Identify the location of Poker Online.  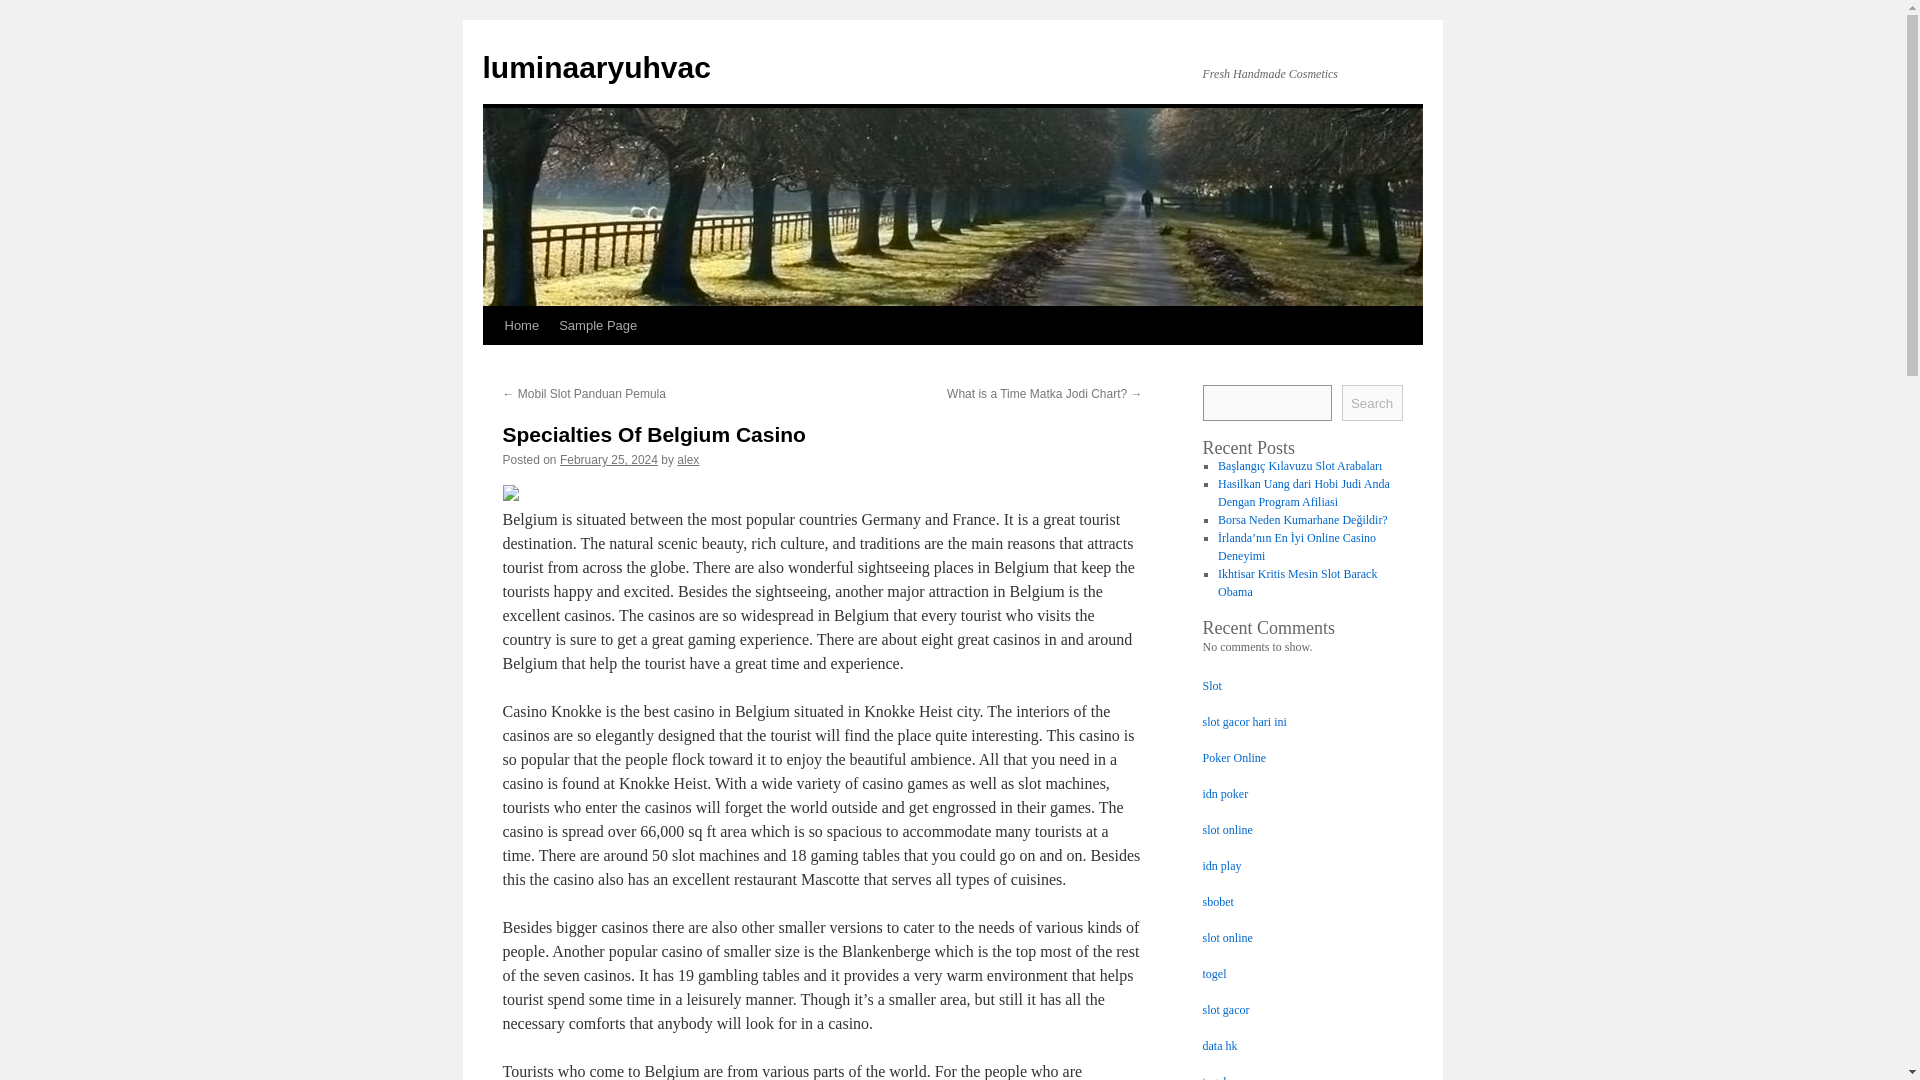
(1233, 757).